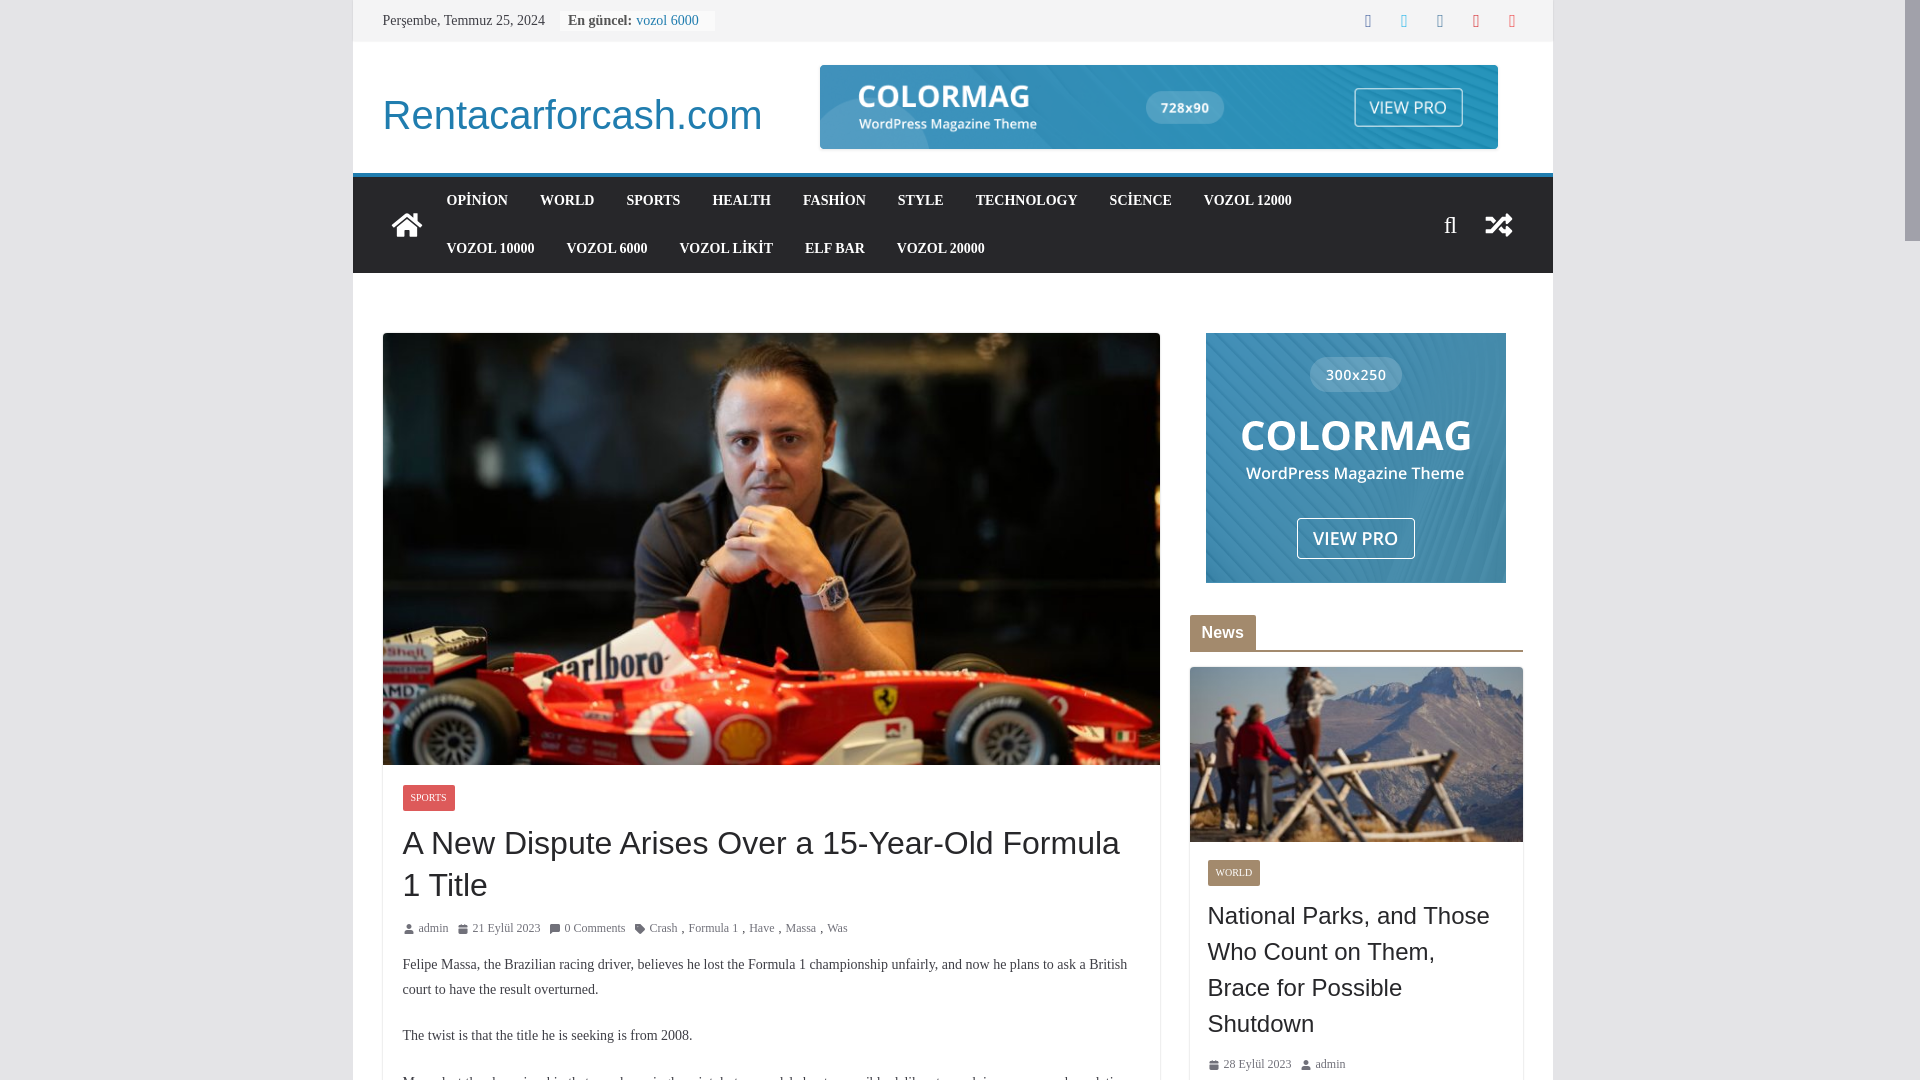  Describe the element at coordinates (714, 928) in the screenshot. I see `Formula 1` at that location.